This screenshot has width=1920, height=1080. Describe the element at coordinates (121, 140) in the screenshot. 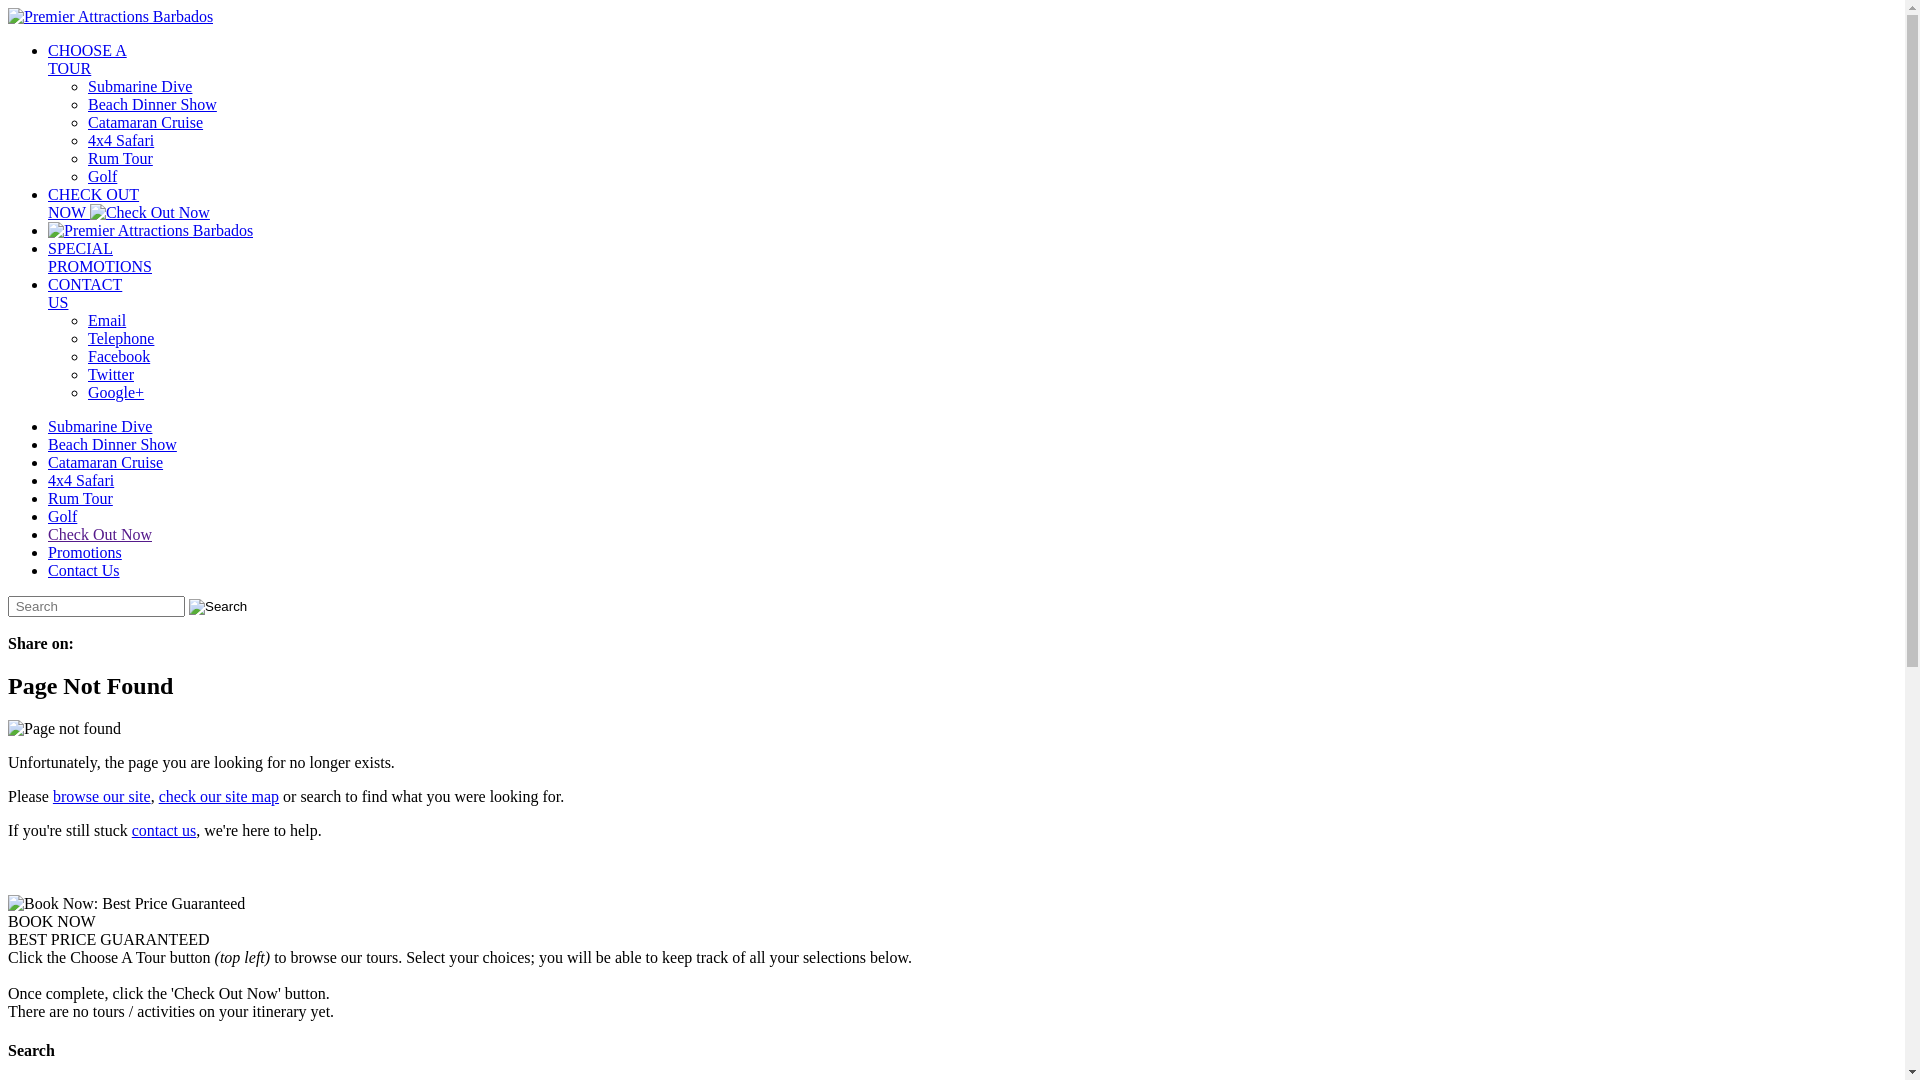

I see `4x4 Safari` at that location.